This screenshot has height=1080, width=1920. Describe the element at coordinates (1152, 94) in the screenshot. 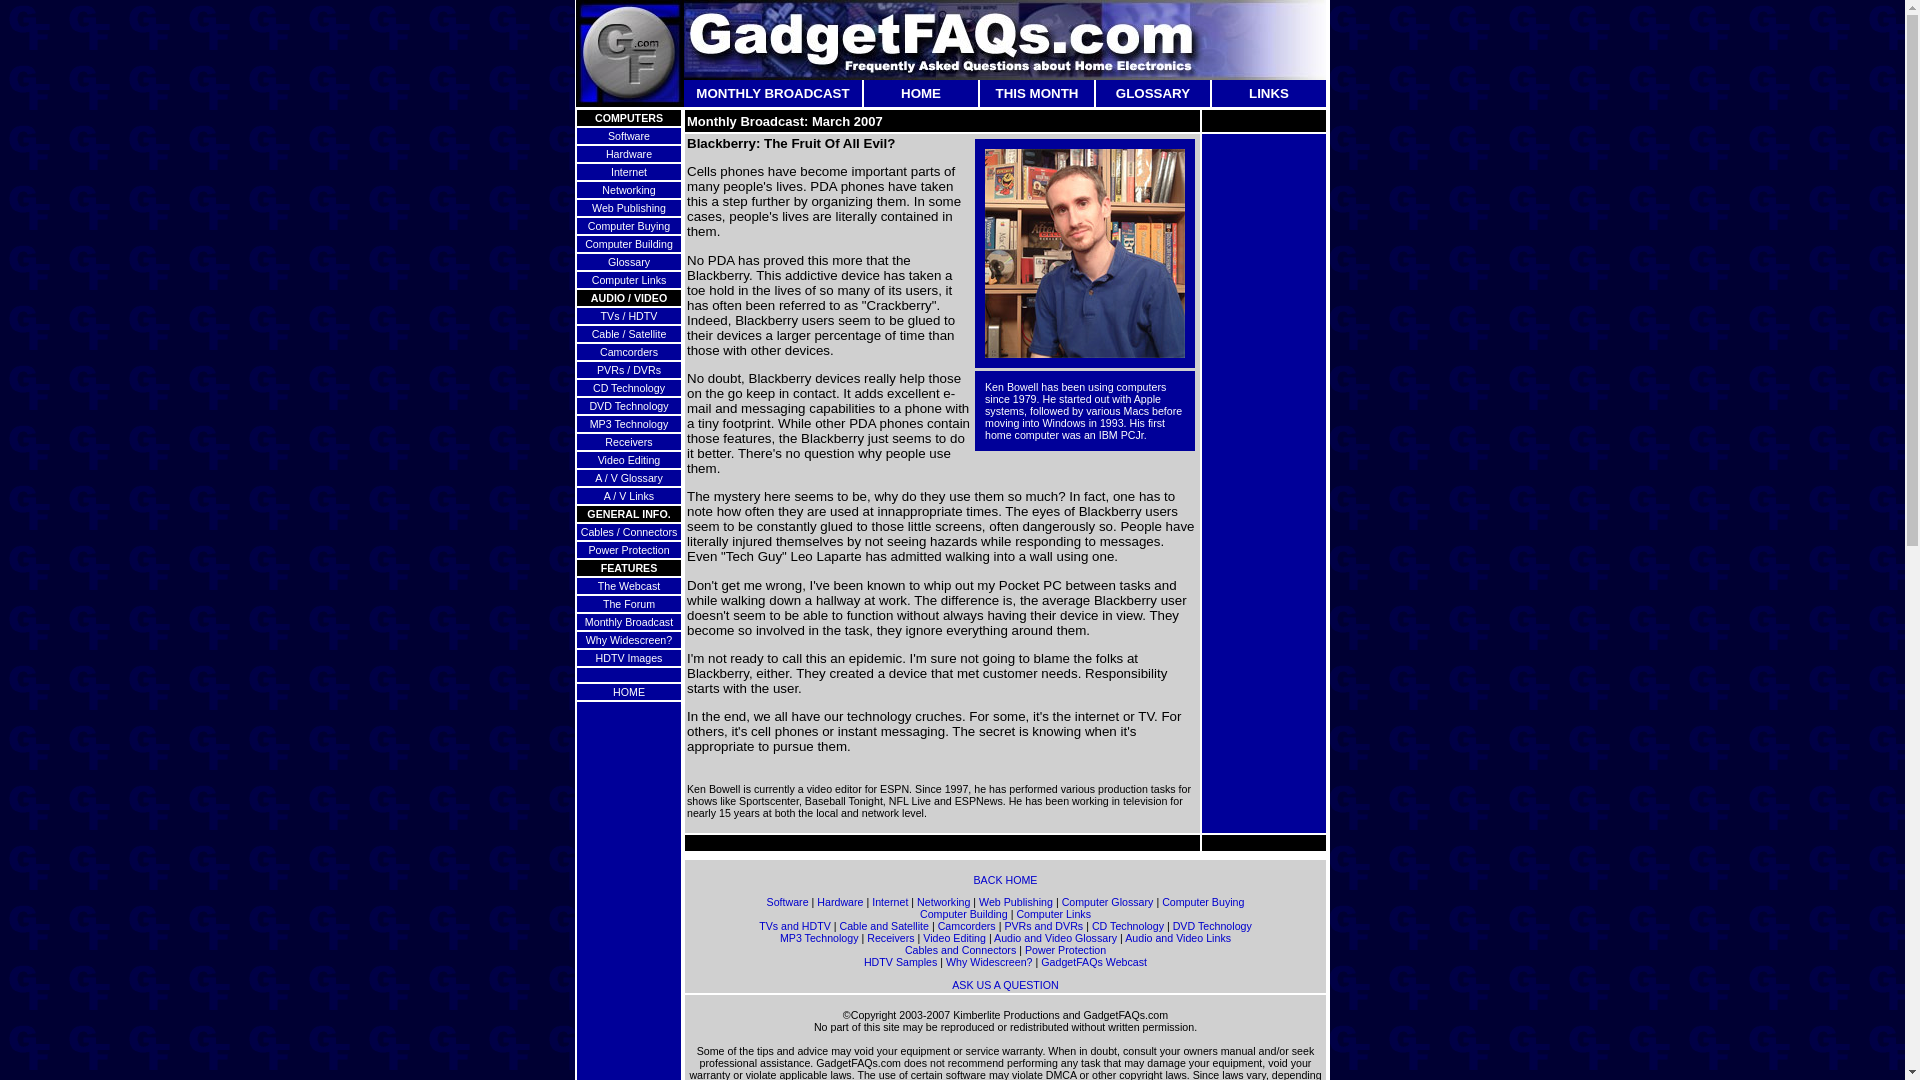

I see `Click here for a glossary of terms` at that location.